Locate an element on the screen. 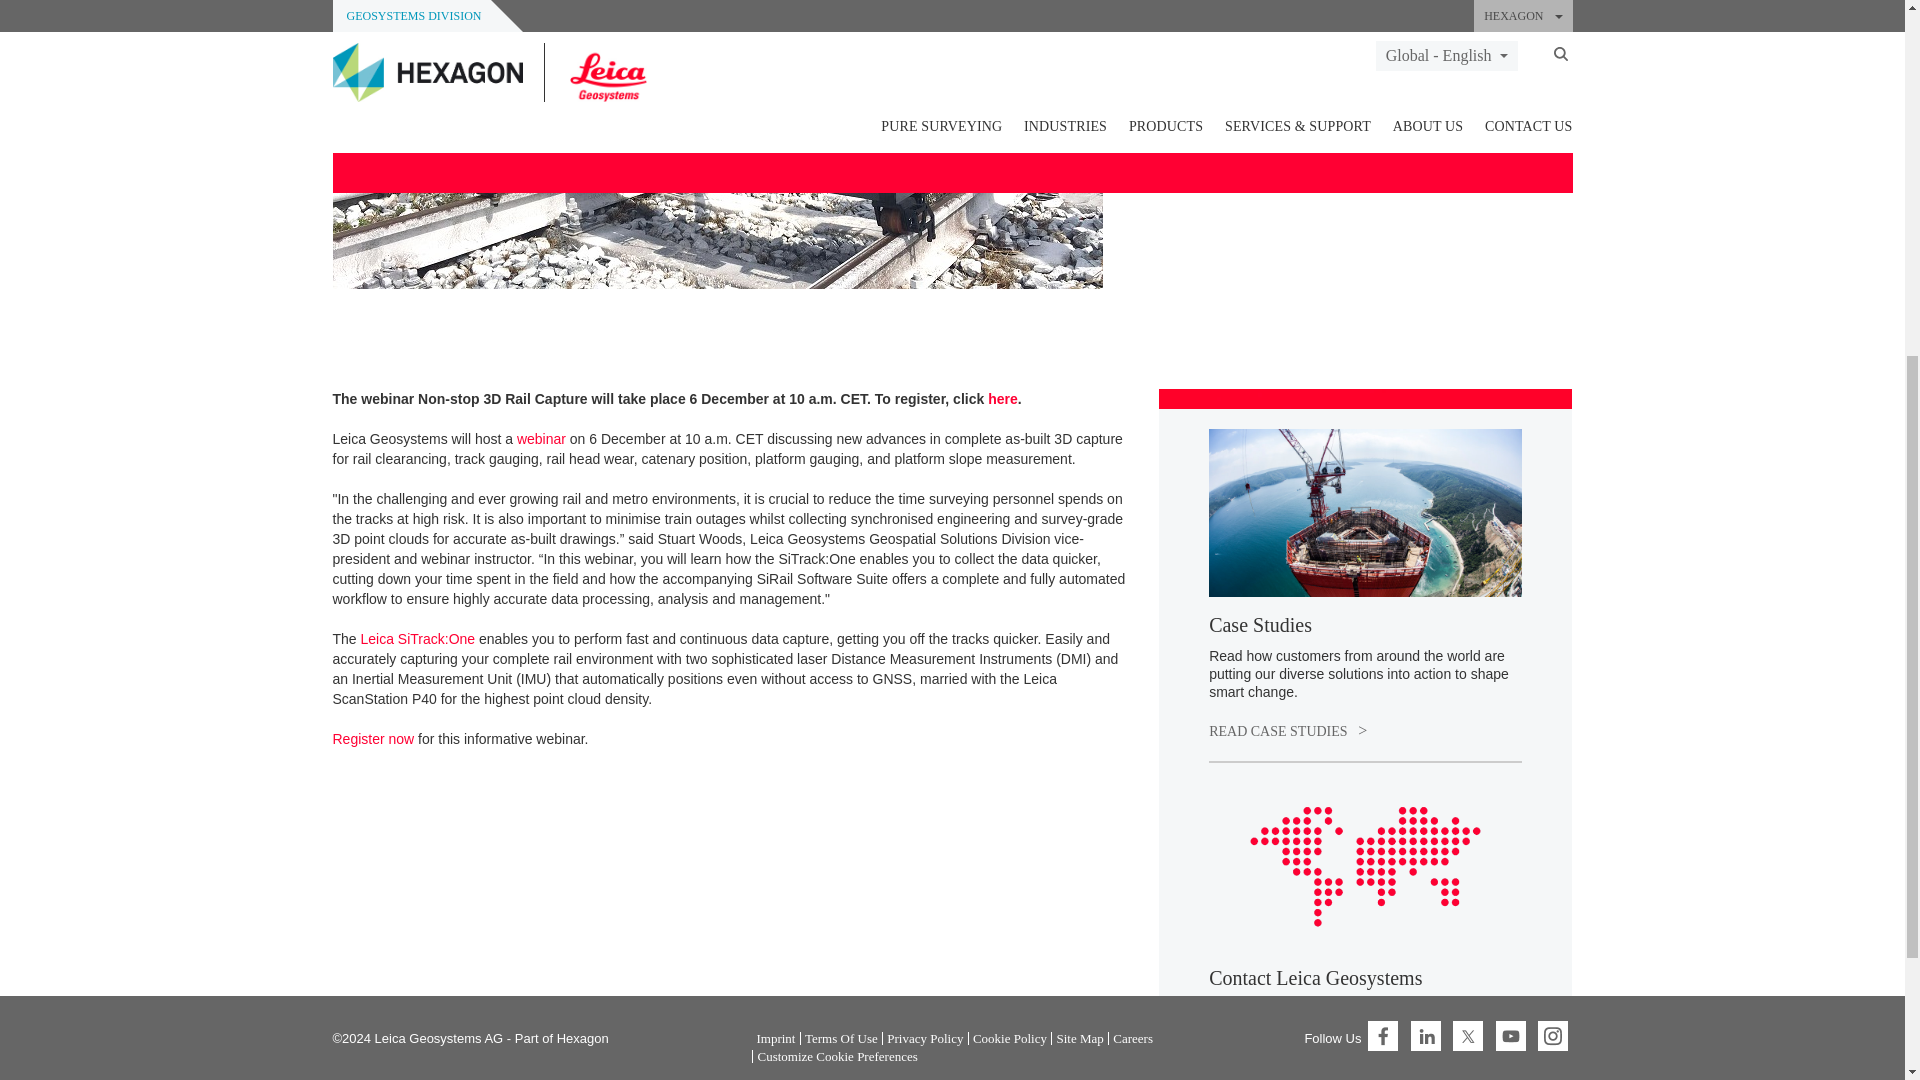 This screenshot has height=1080, width=1920. Customize Cookie Preferences is located at coordinates (836, 444).